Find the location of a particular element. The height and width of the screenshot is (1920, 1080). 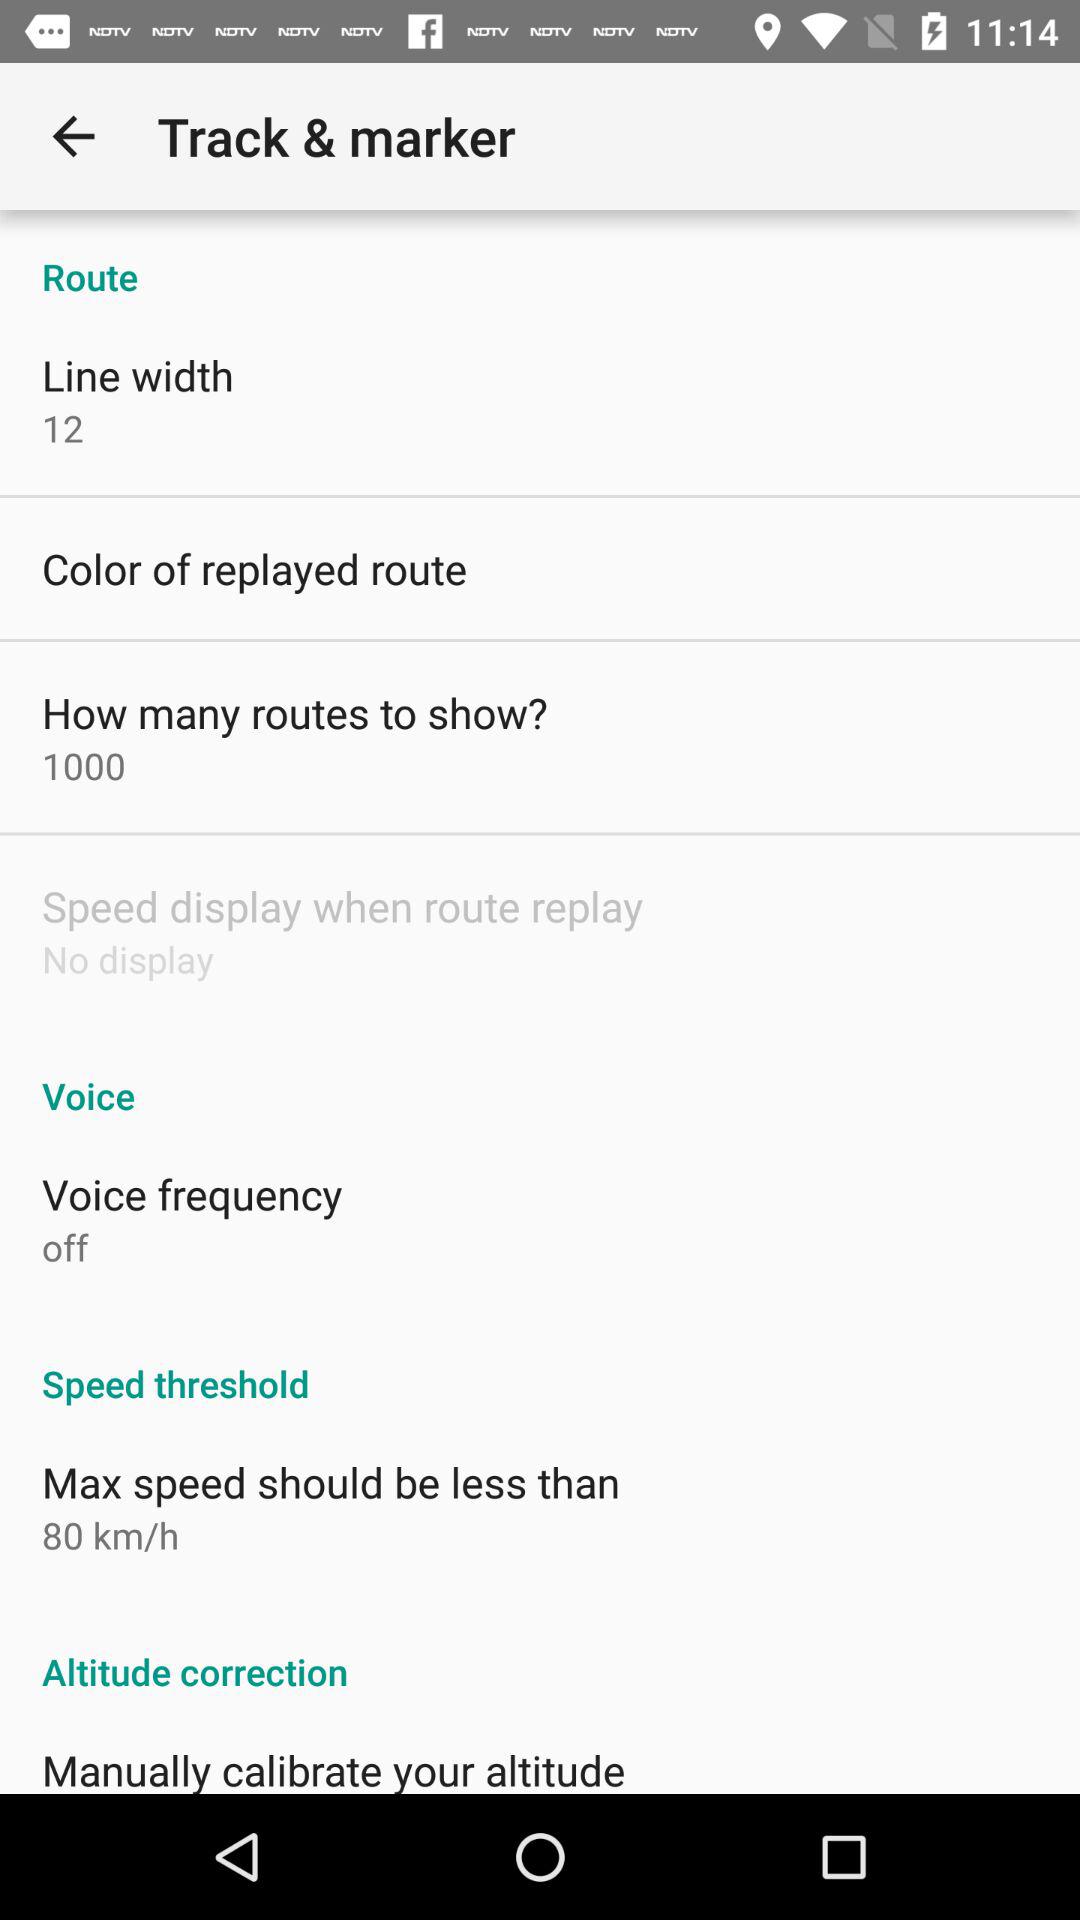

choose the 1000 item is located at coordinates (84, 766).